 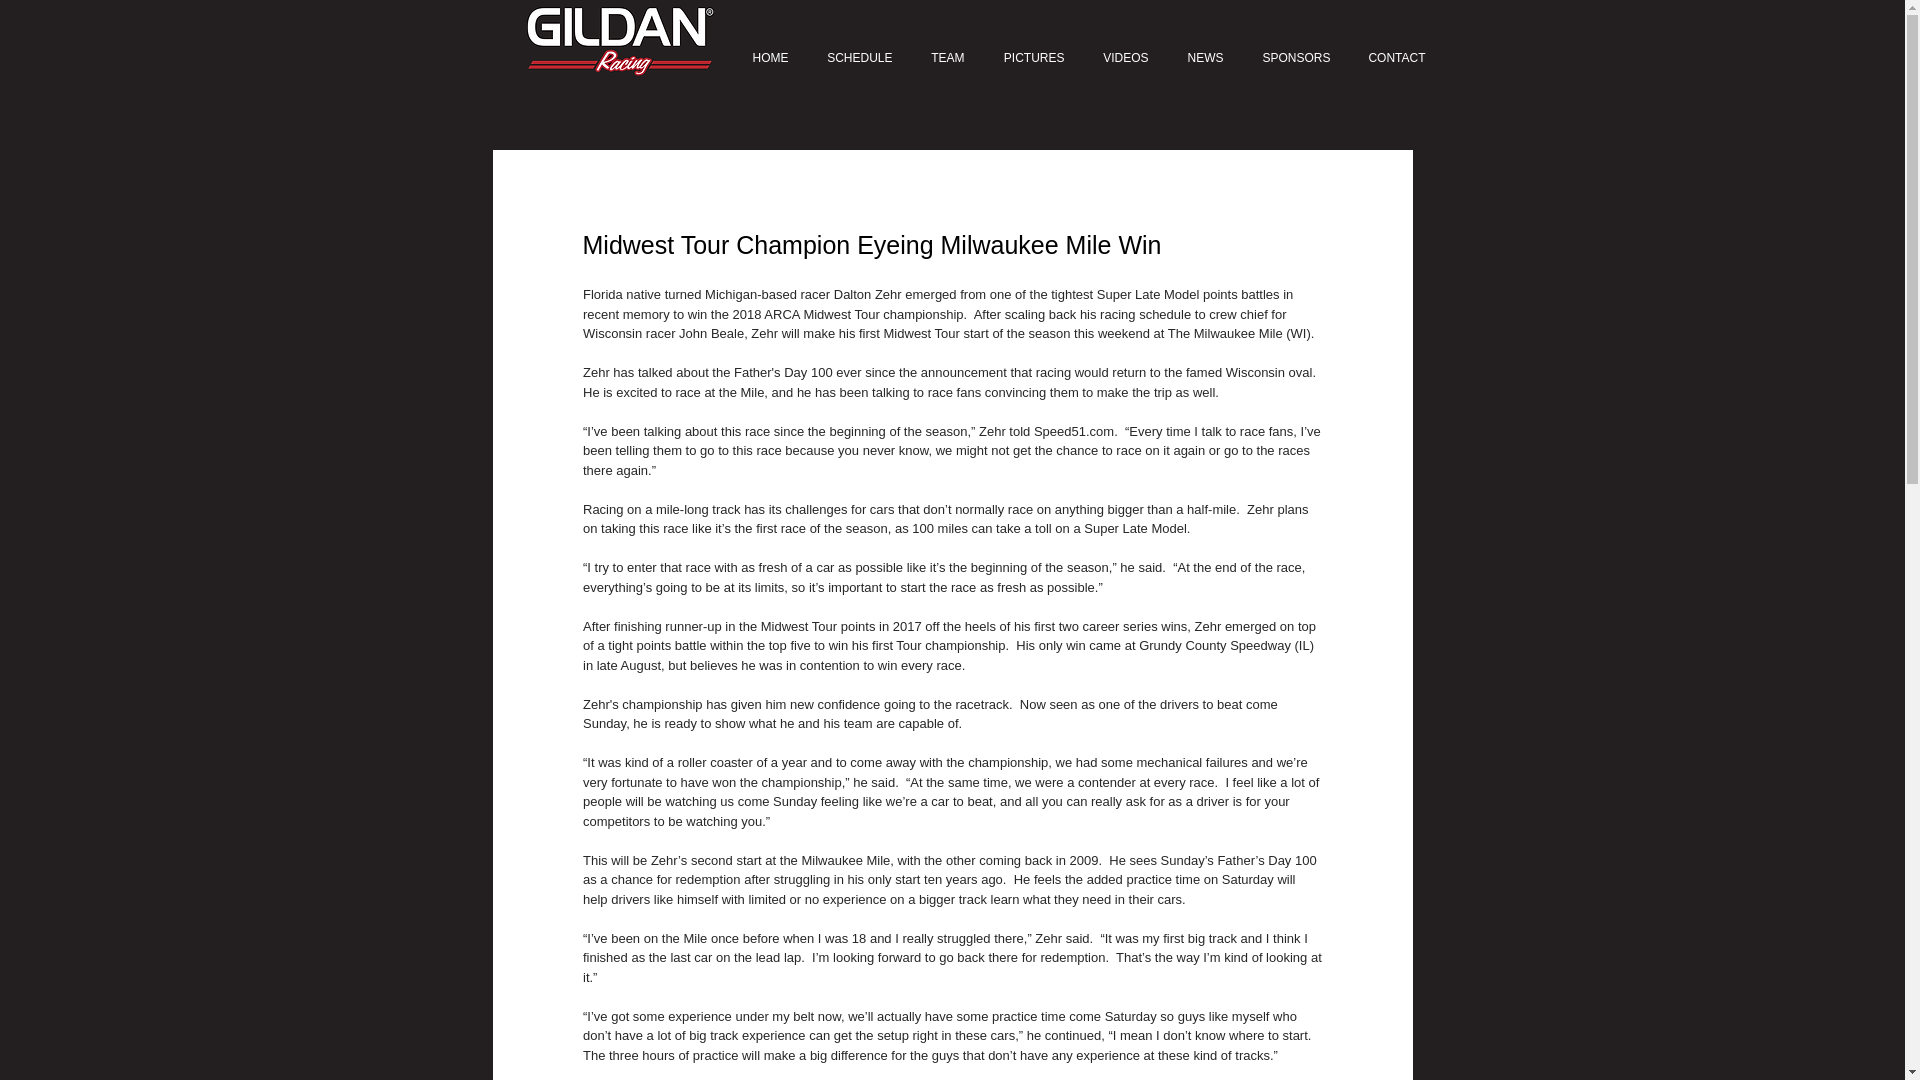 I want to click on CONTACT, so click(x=1395, y=58).